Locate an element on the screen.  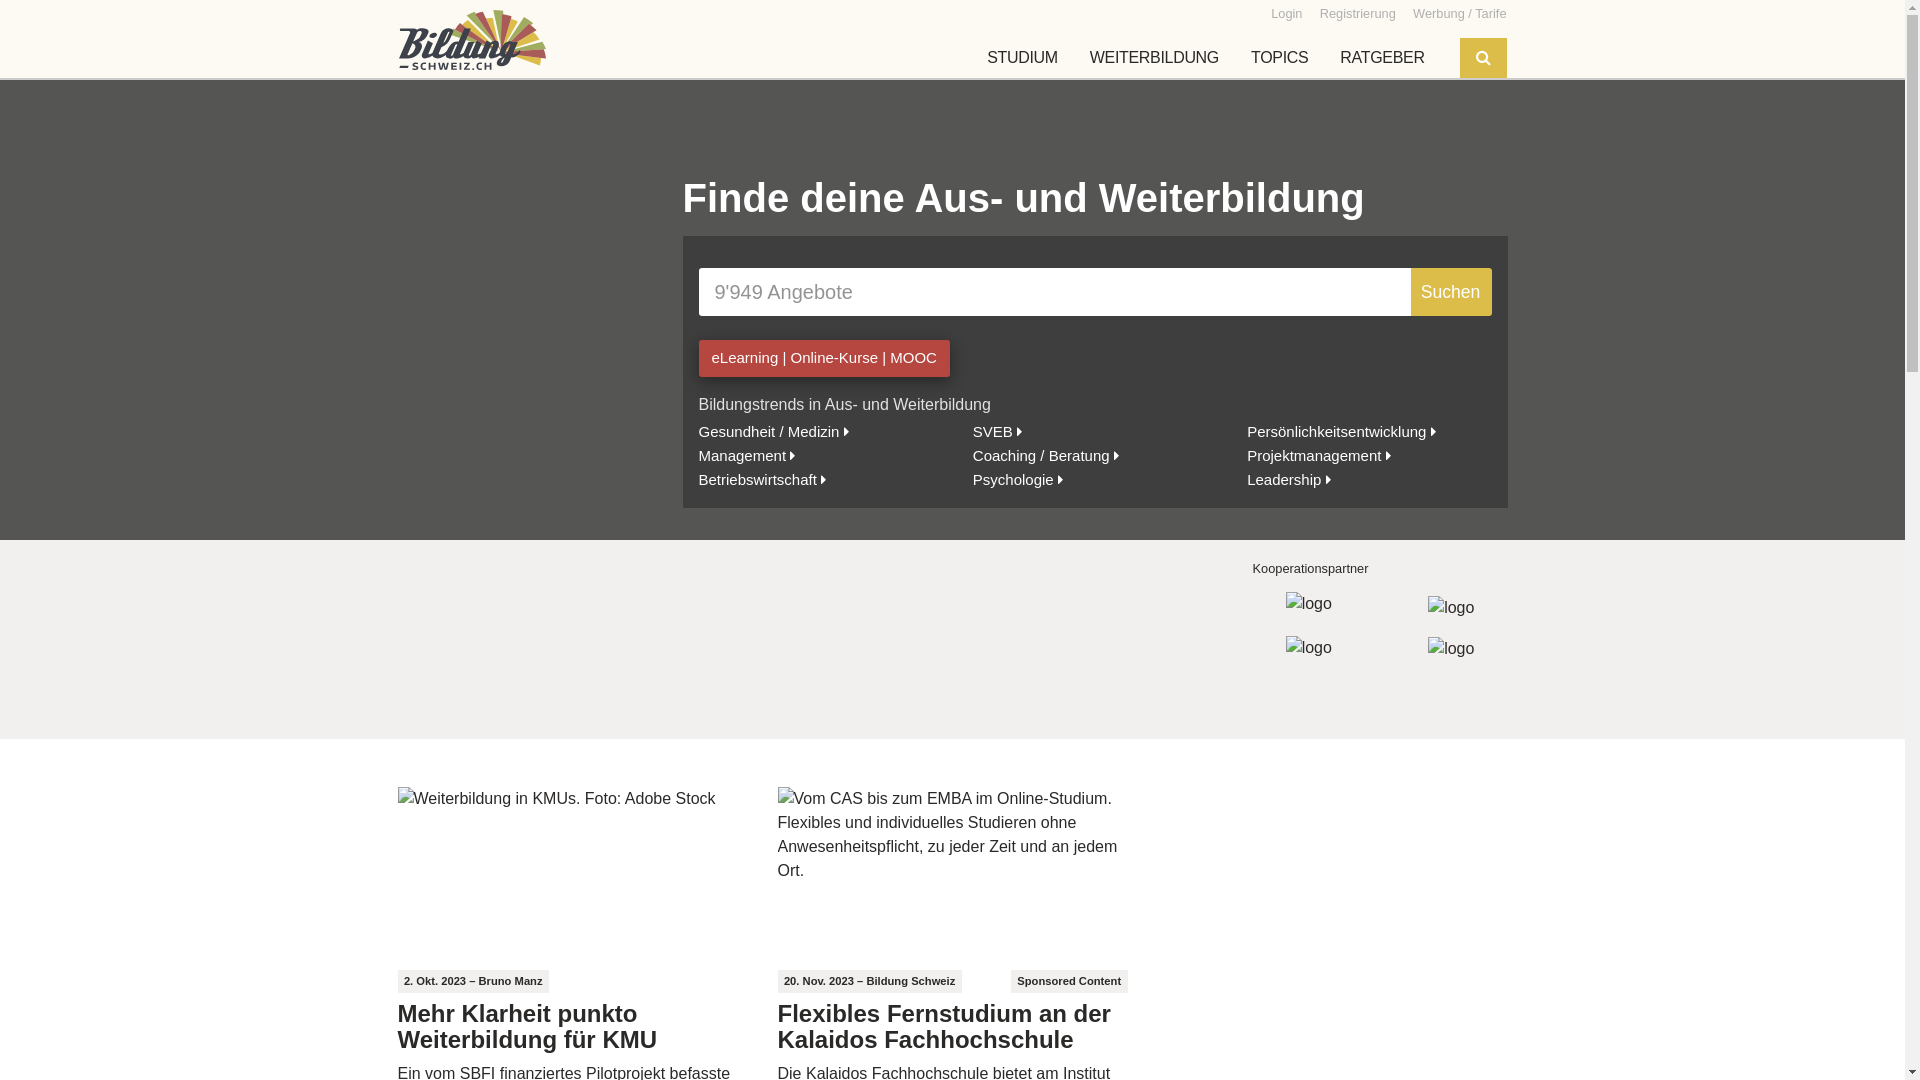
TOPICS is located at coordinates (1280, 58).